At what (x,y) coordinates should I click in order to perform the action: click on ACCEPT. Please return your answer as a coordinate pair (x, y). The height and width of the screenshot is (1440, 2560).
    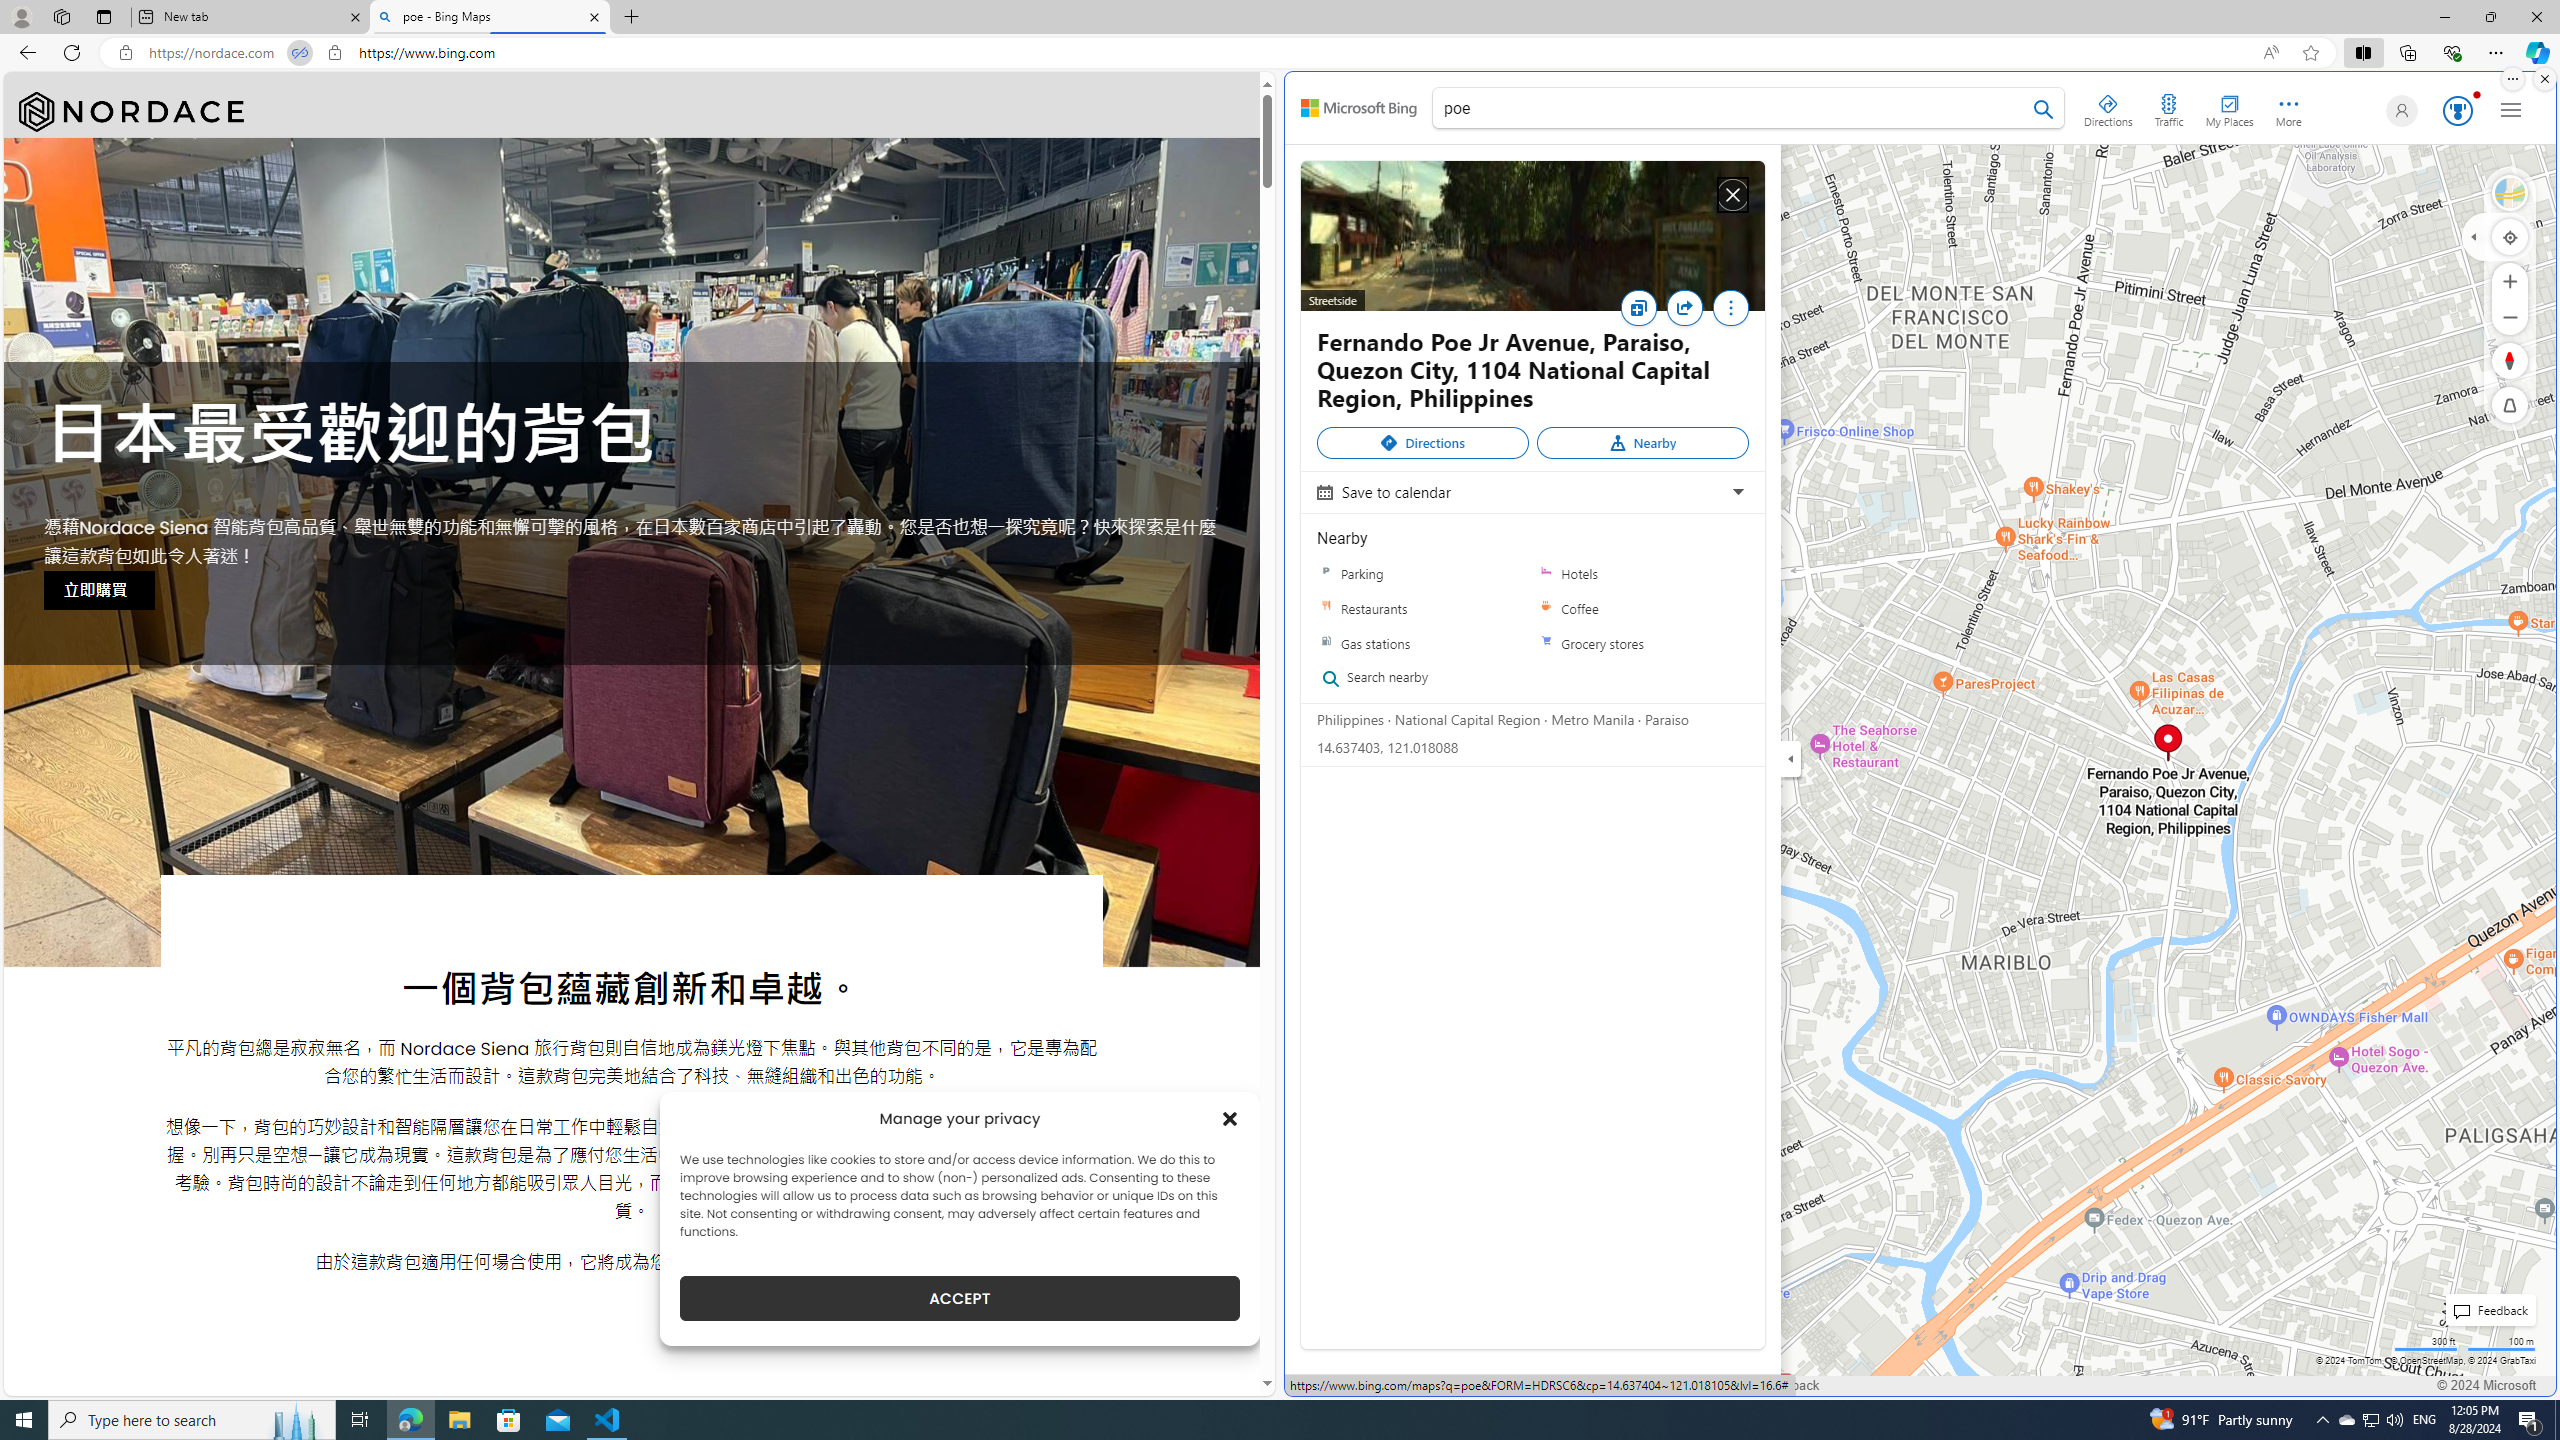
    Looking at the image, I should click on (960, 1298).